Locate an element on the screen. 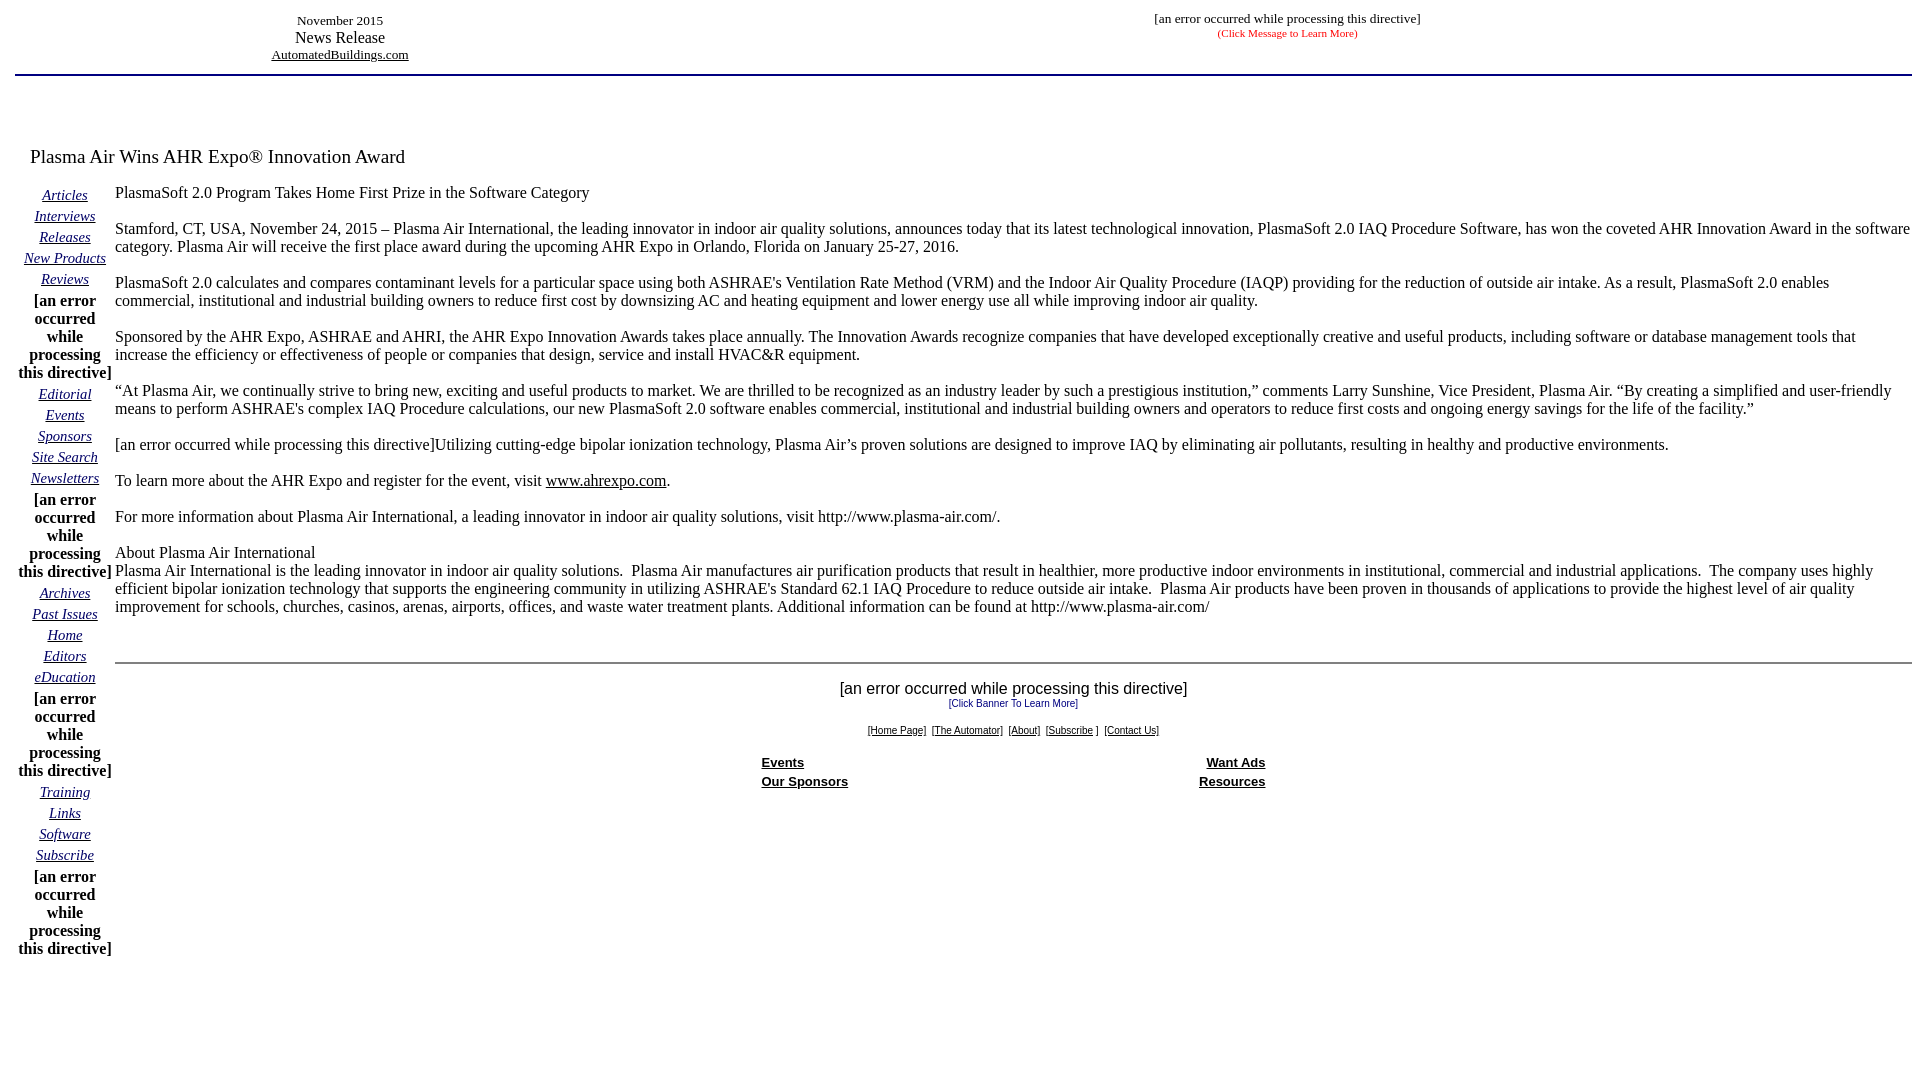  Training is located at coordinates (65, 792).